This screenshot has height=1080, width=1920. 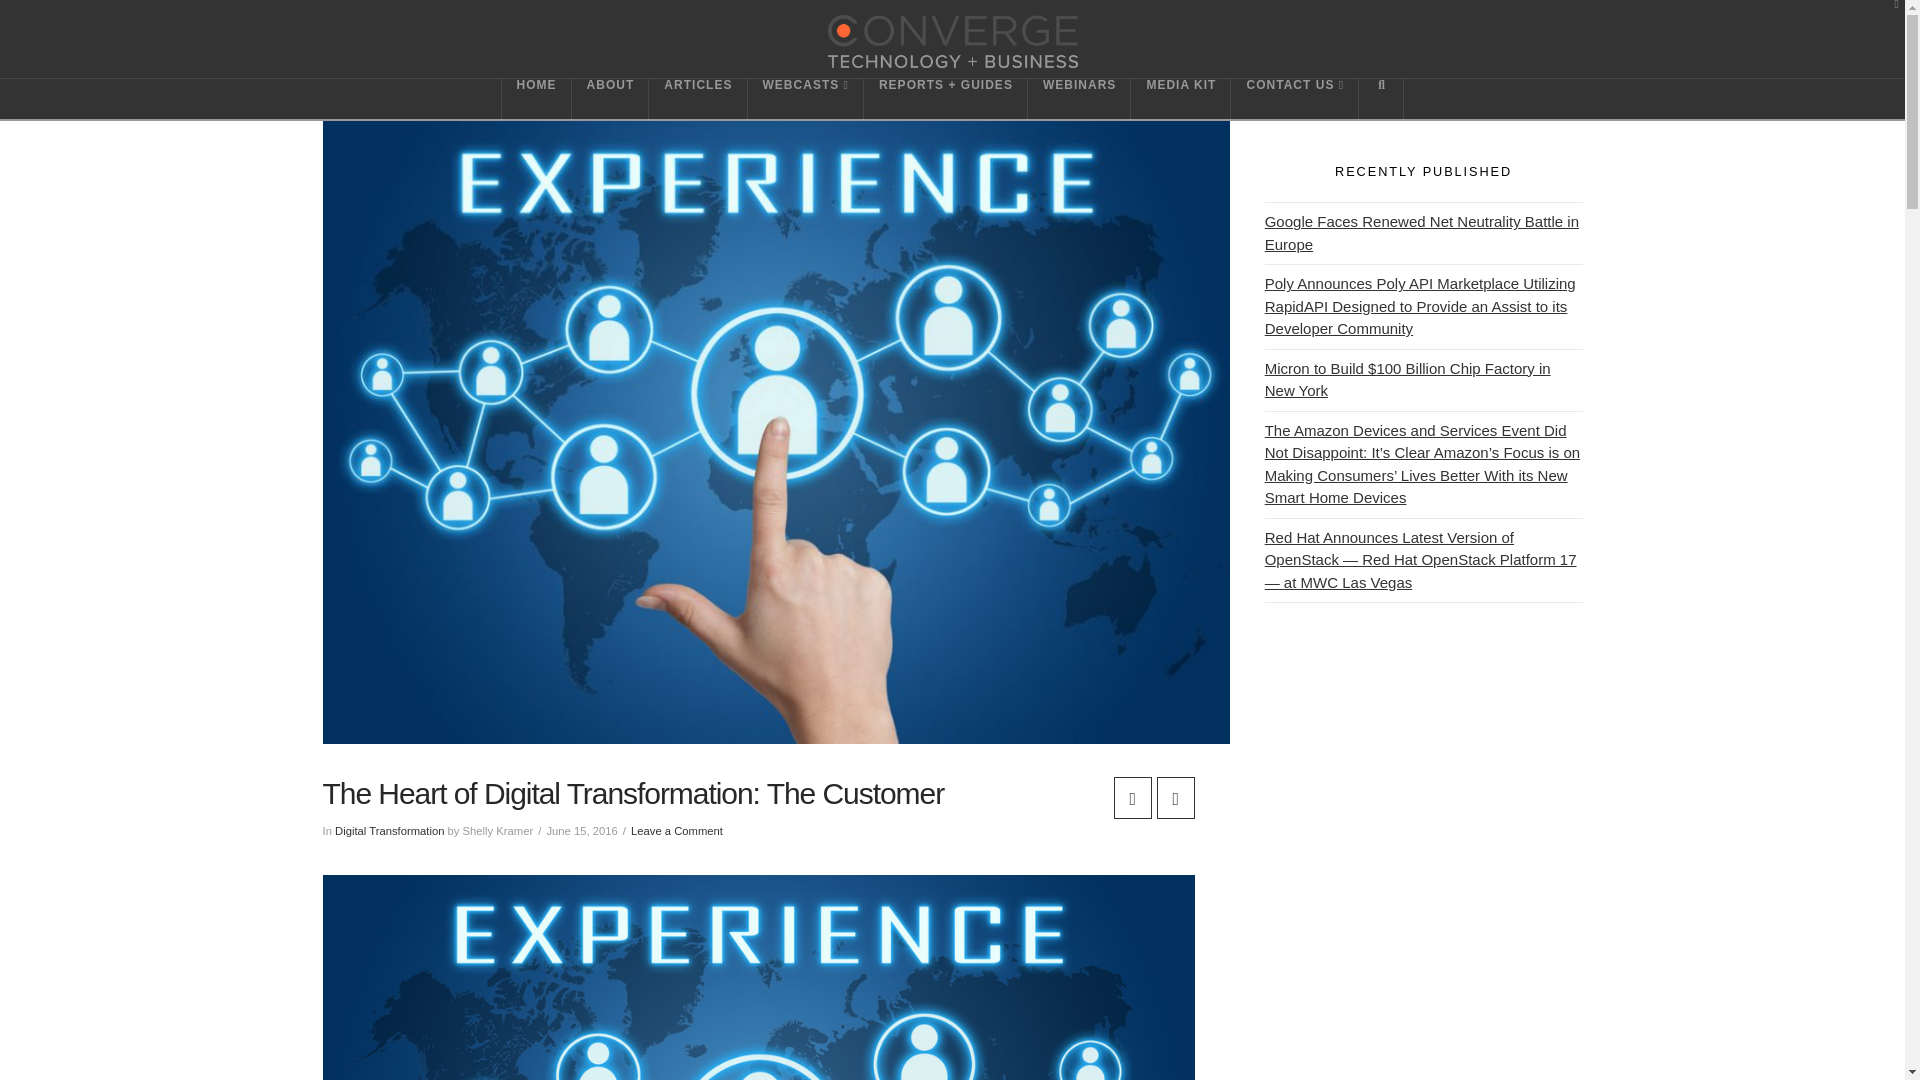 What do you see at coordinates (697, 98) in the screenshot?
I see `ARTICLES` at bounding box center [697, 98].